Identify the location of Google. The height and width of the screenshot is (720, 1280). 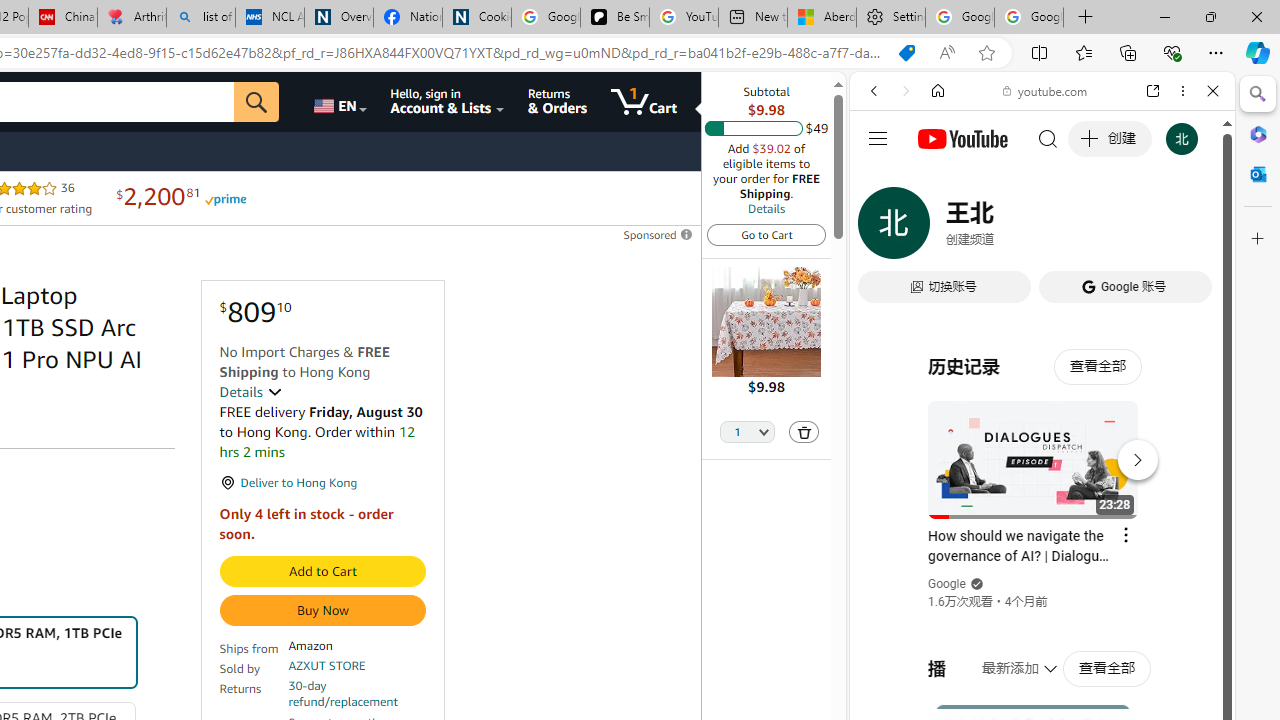
(1042, 494).